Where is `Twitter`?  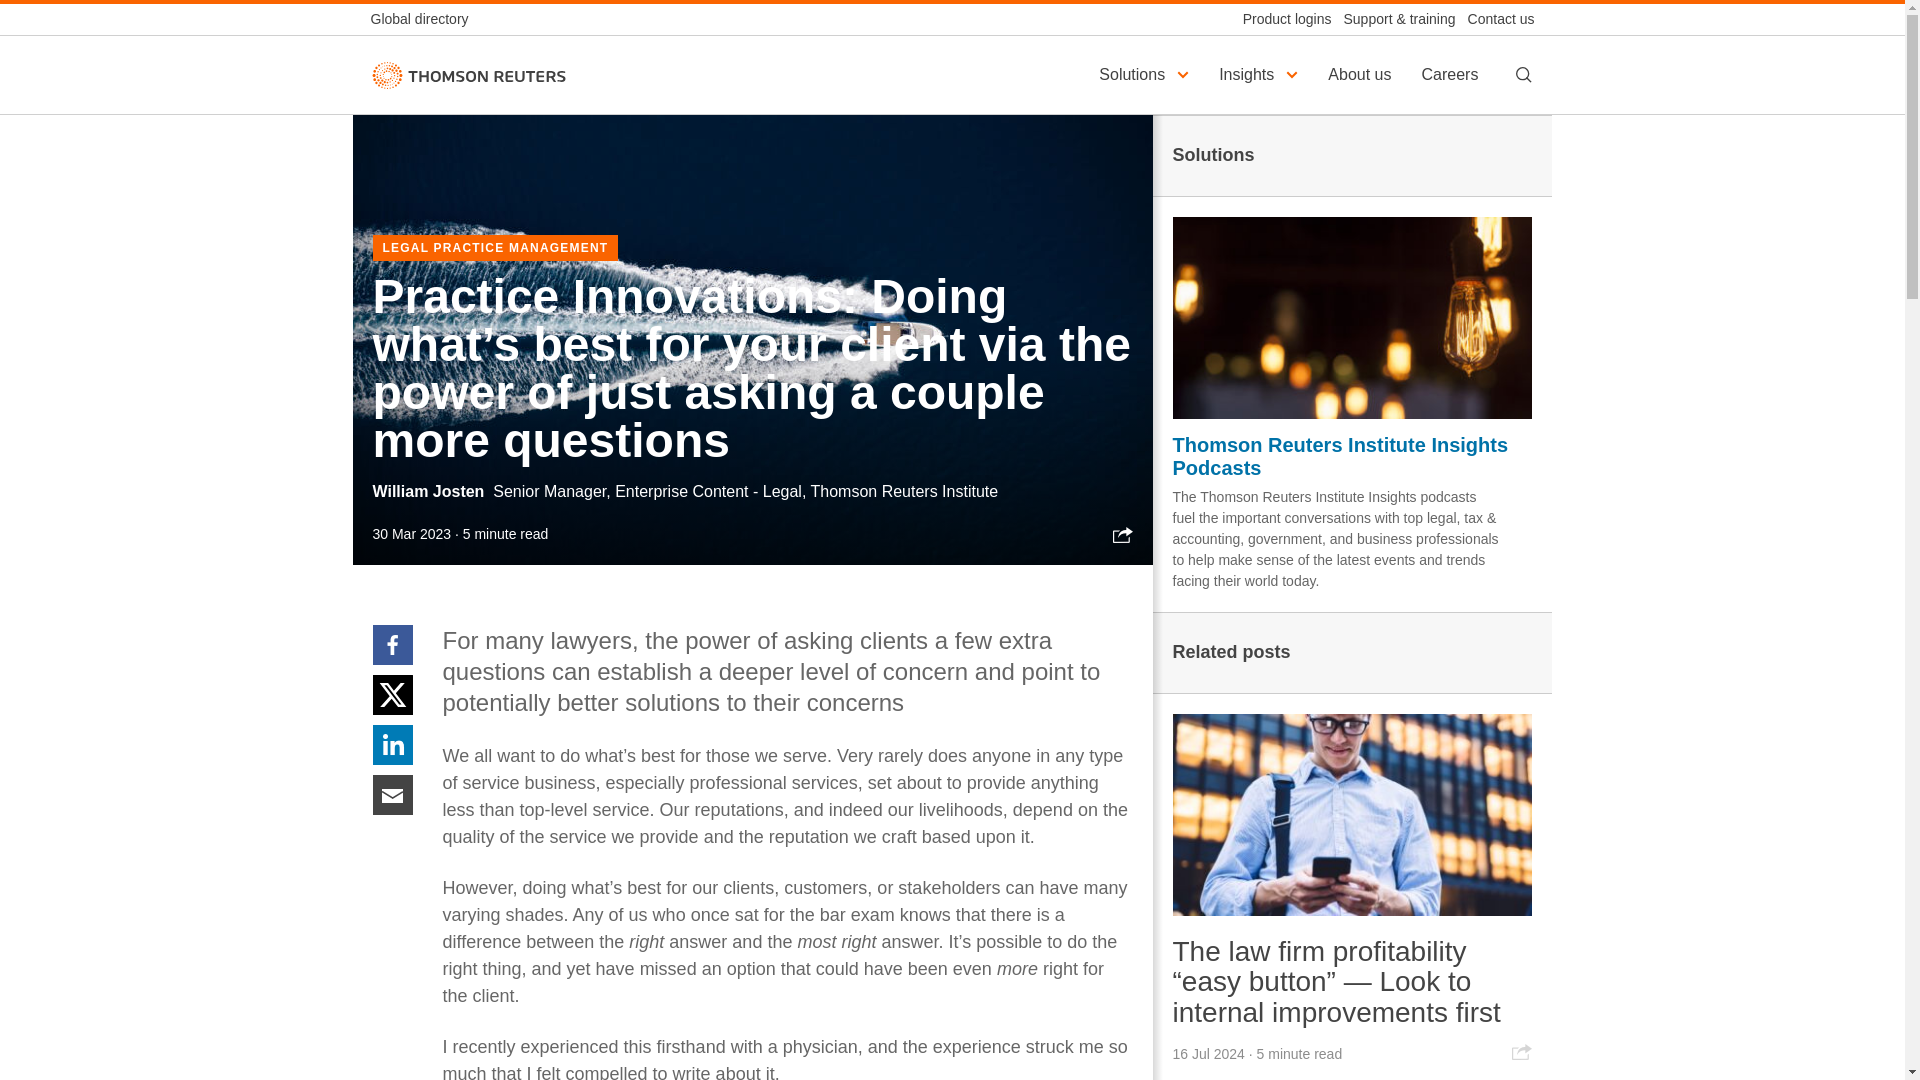
Twitter is located at coordinates (392, 693).